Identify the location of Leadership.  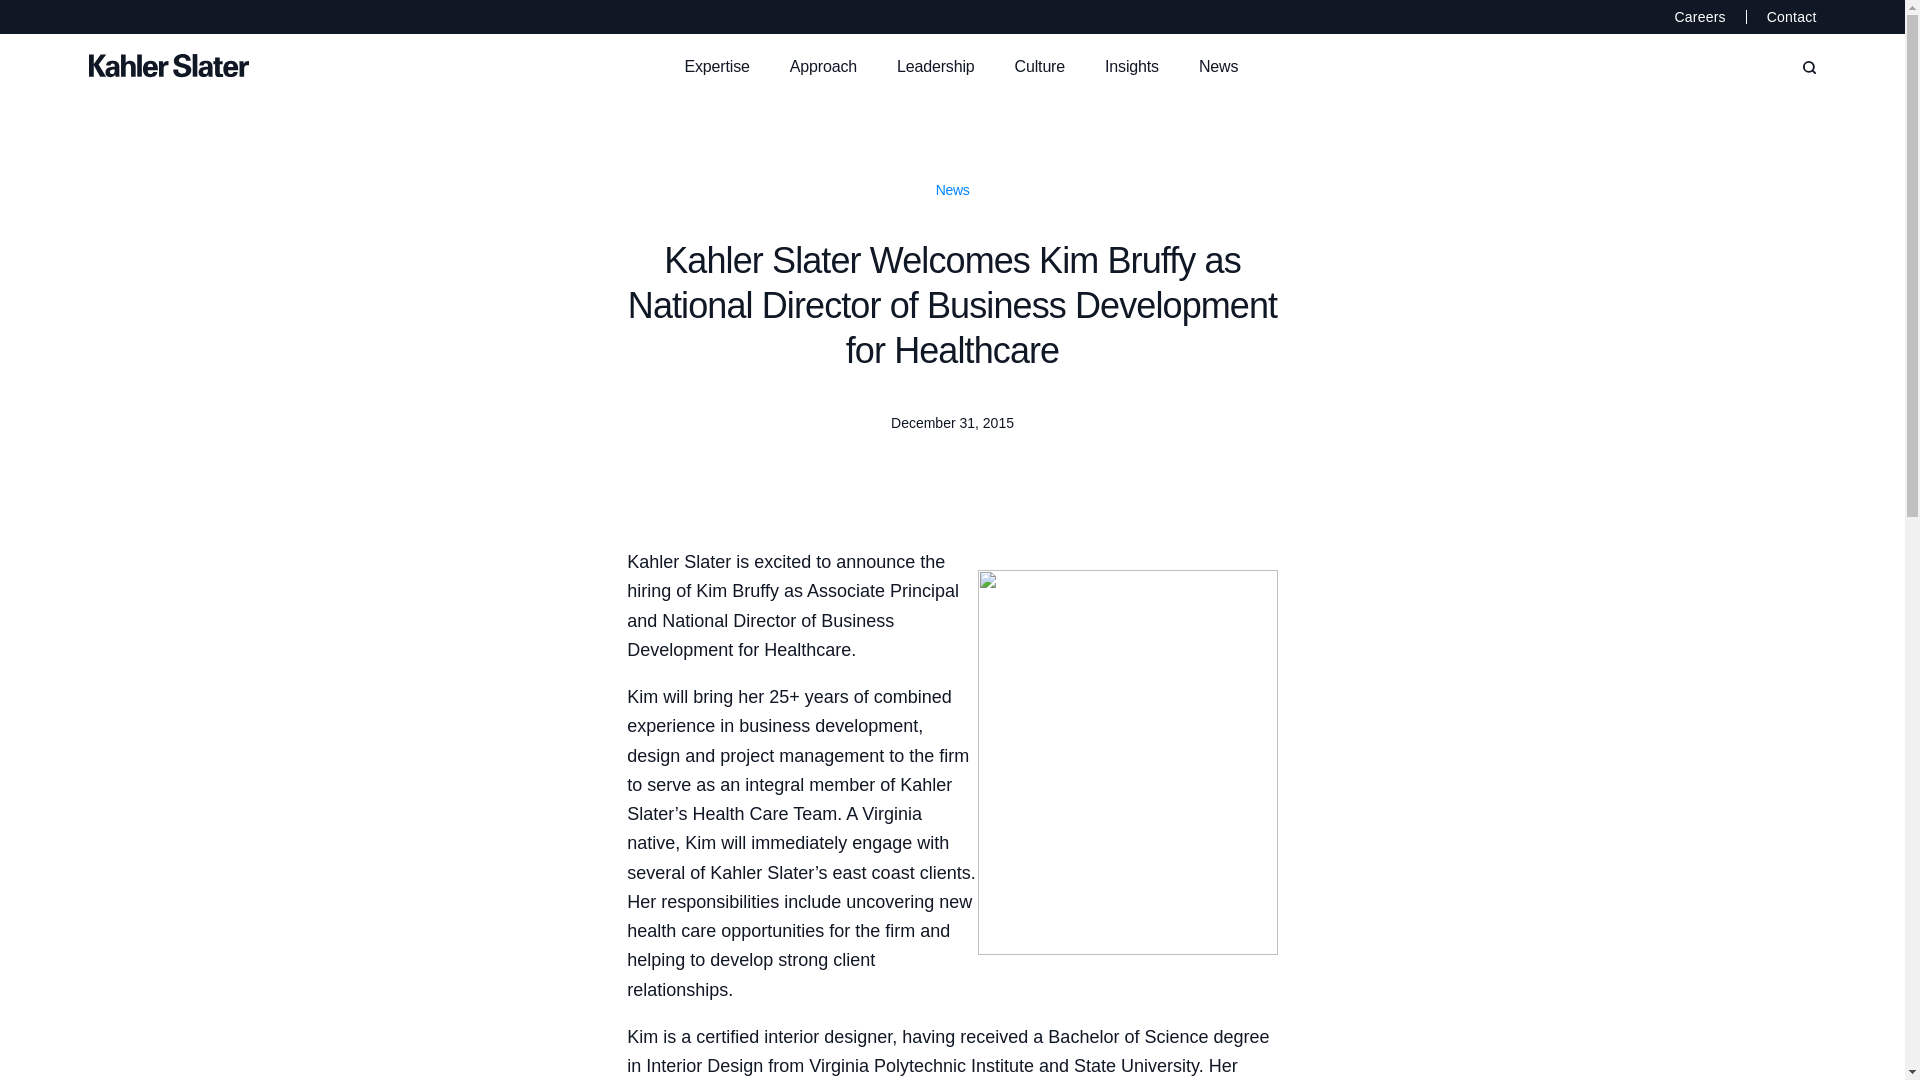
(936, 66).